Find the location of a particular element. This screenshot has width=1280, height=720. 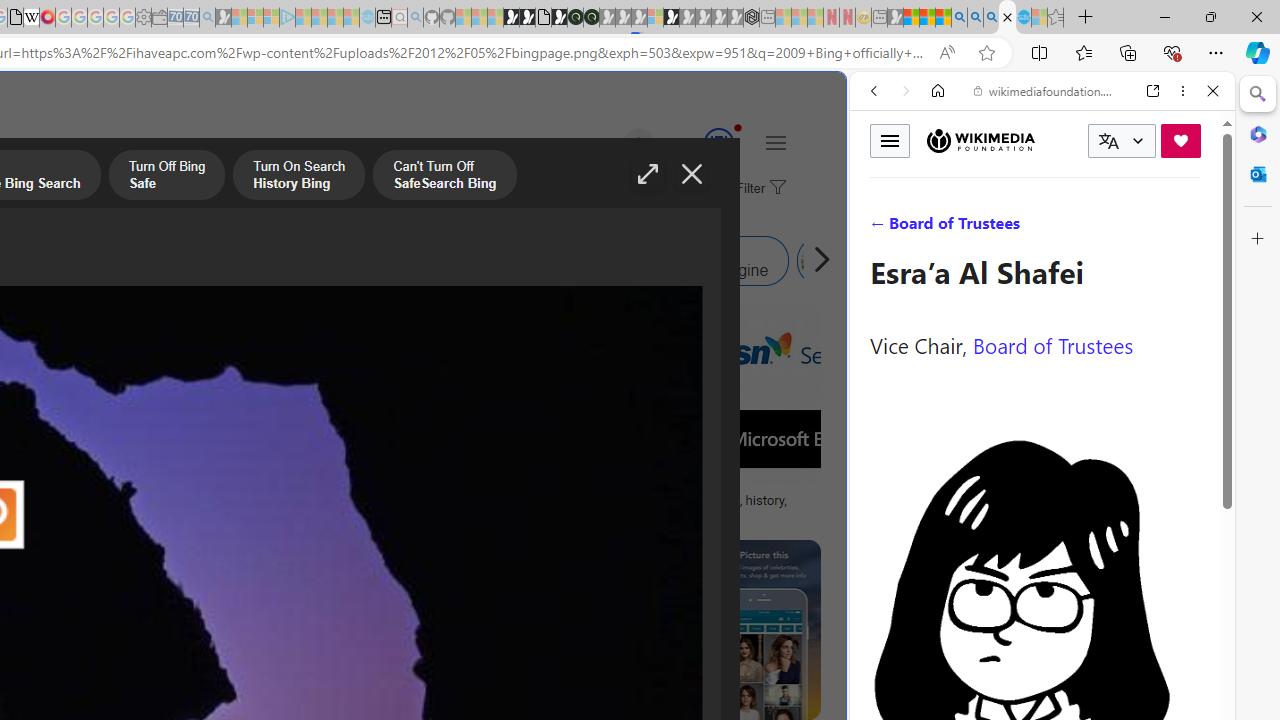

Owner of Bing Search Engine is located at coordinates (680, 260).